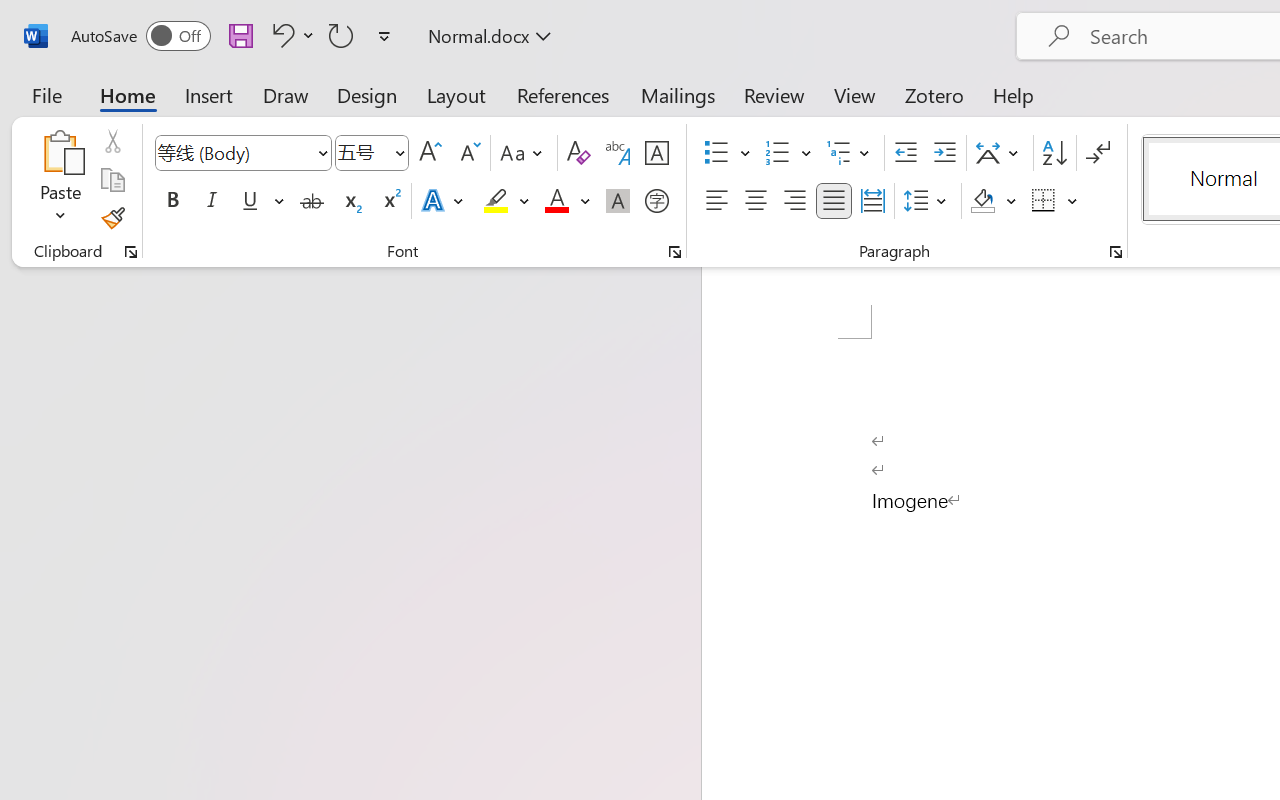 The height and width of the screenshot is (800, 1280). Describe the element at coordinates (430, 153) in the screenshot. I see `Grow Font` at that location.